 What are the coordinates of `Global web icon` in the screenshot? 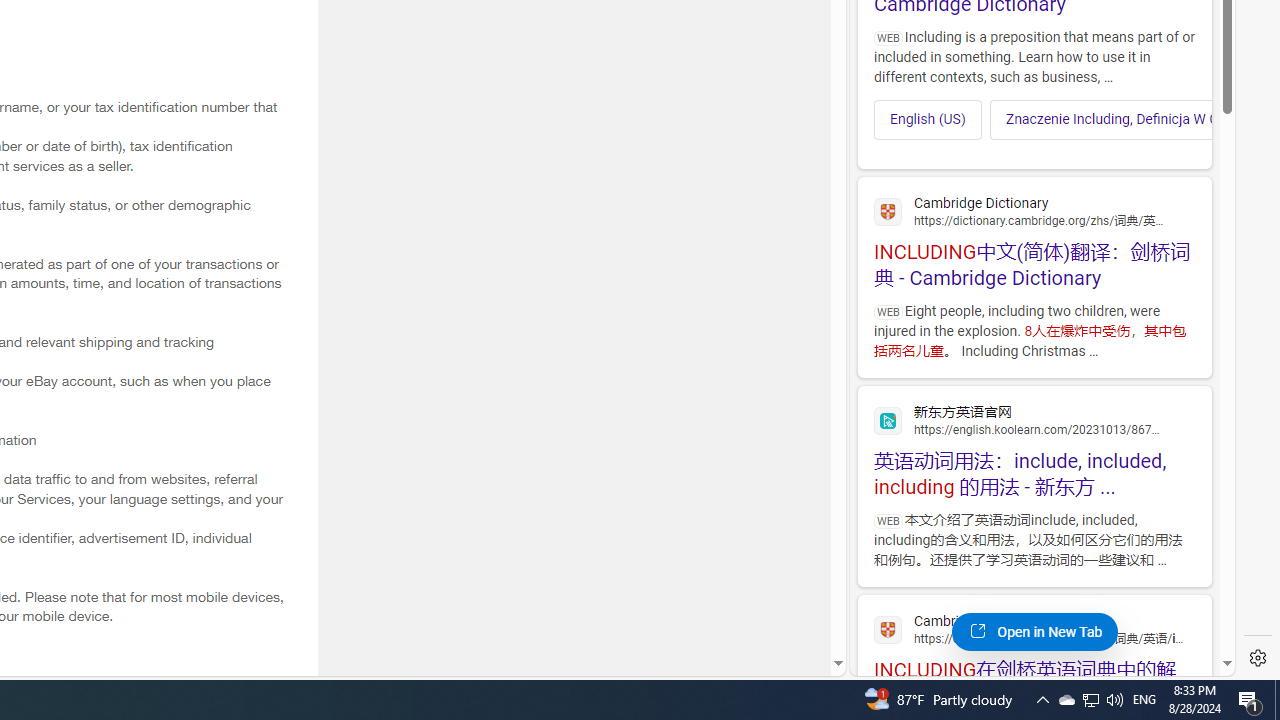 It's located at (888, 630).